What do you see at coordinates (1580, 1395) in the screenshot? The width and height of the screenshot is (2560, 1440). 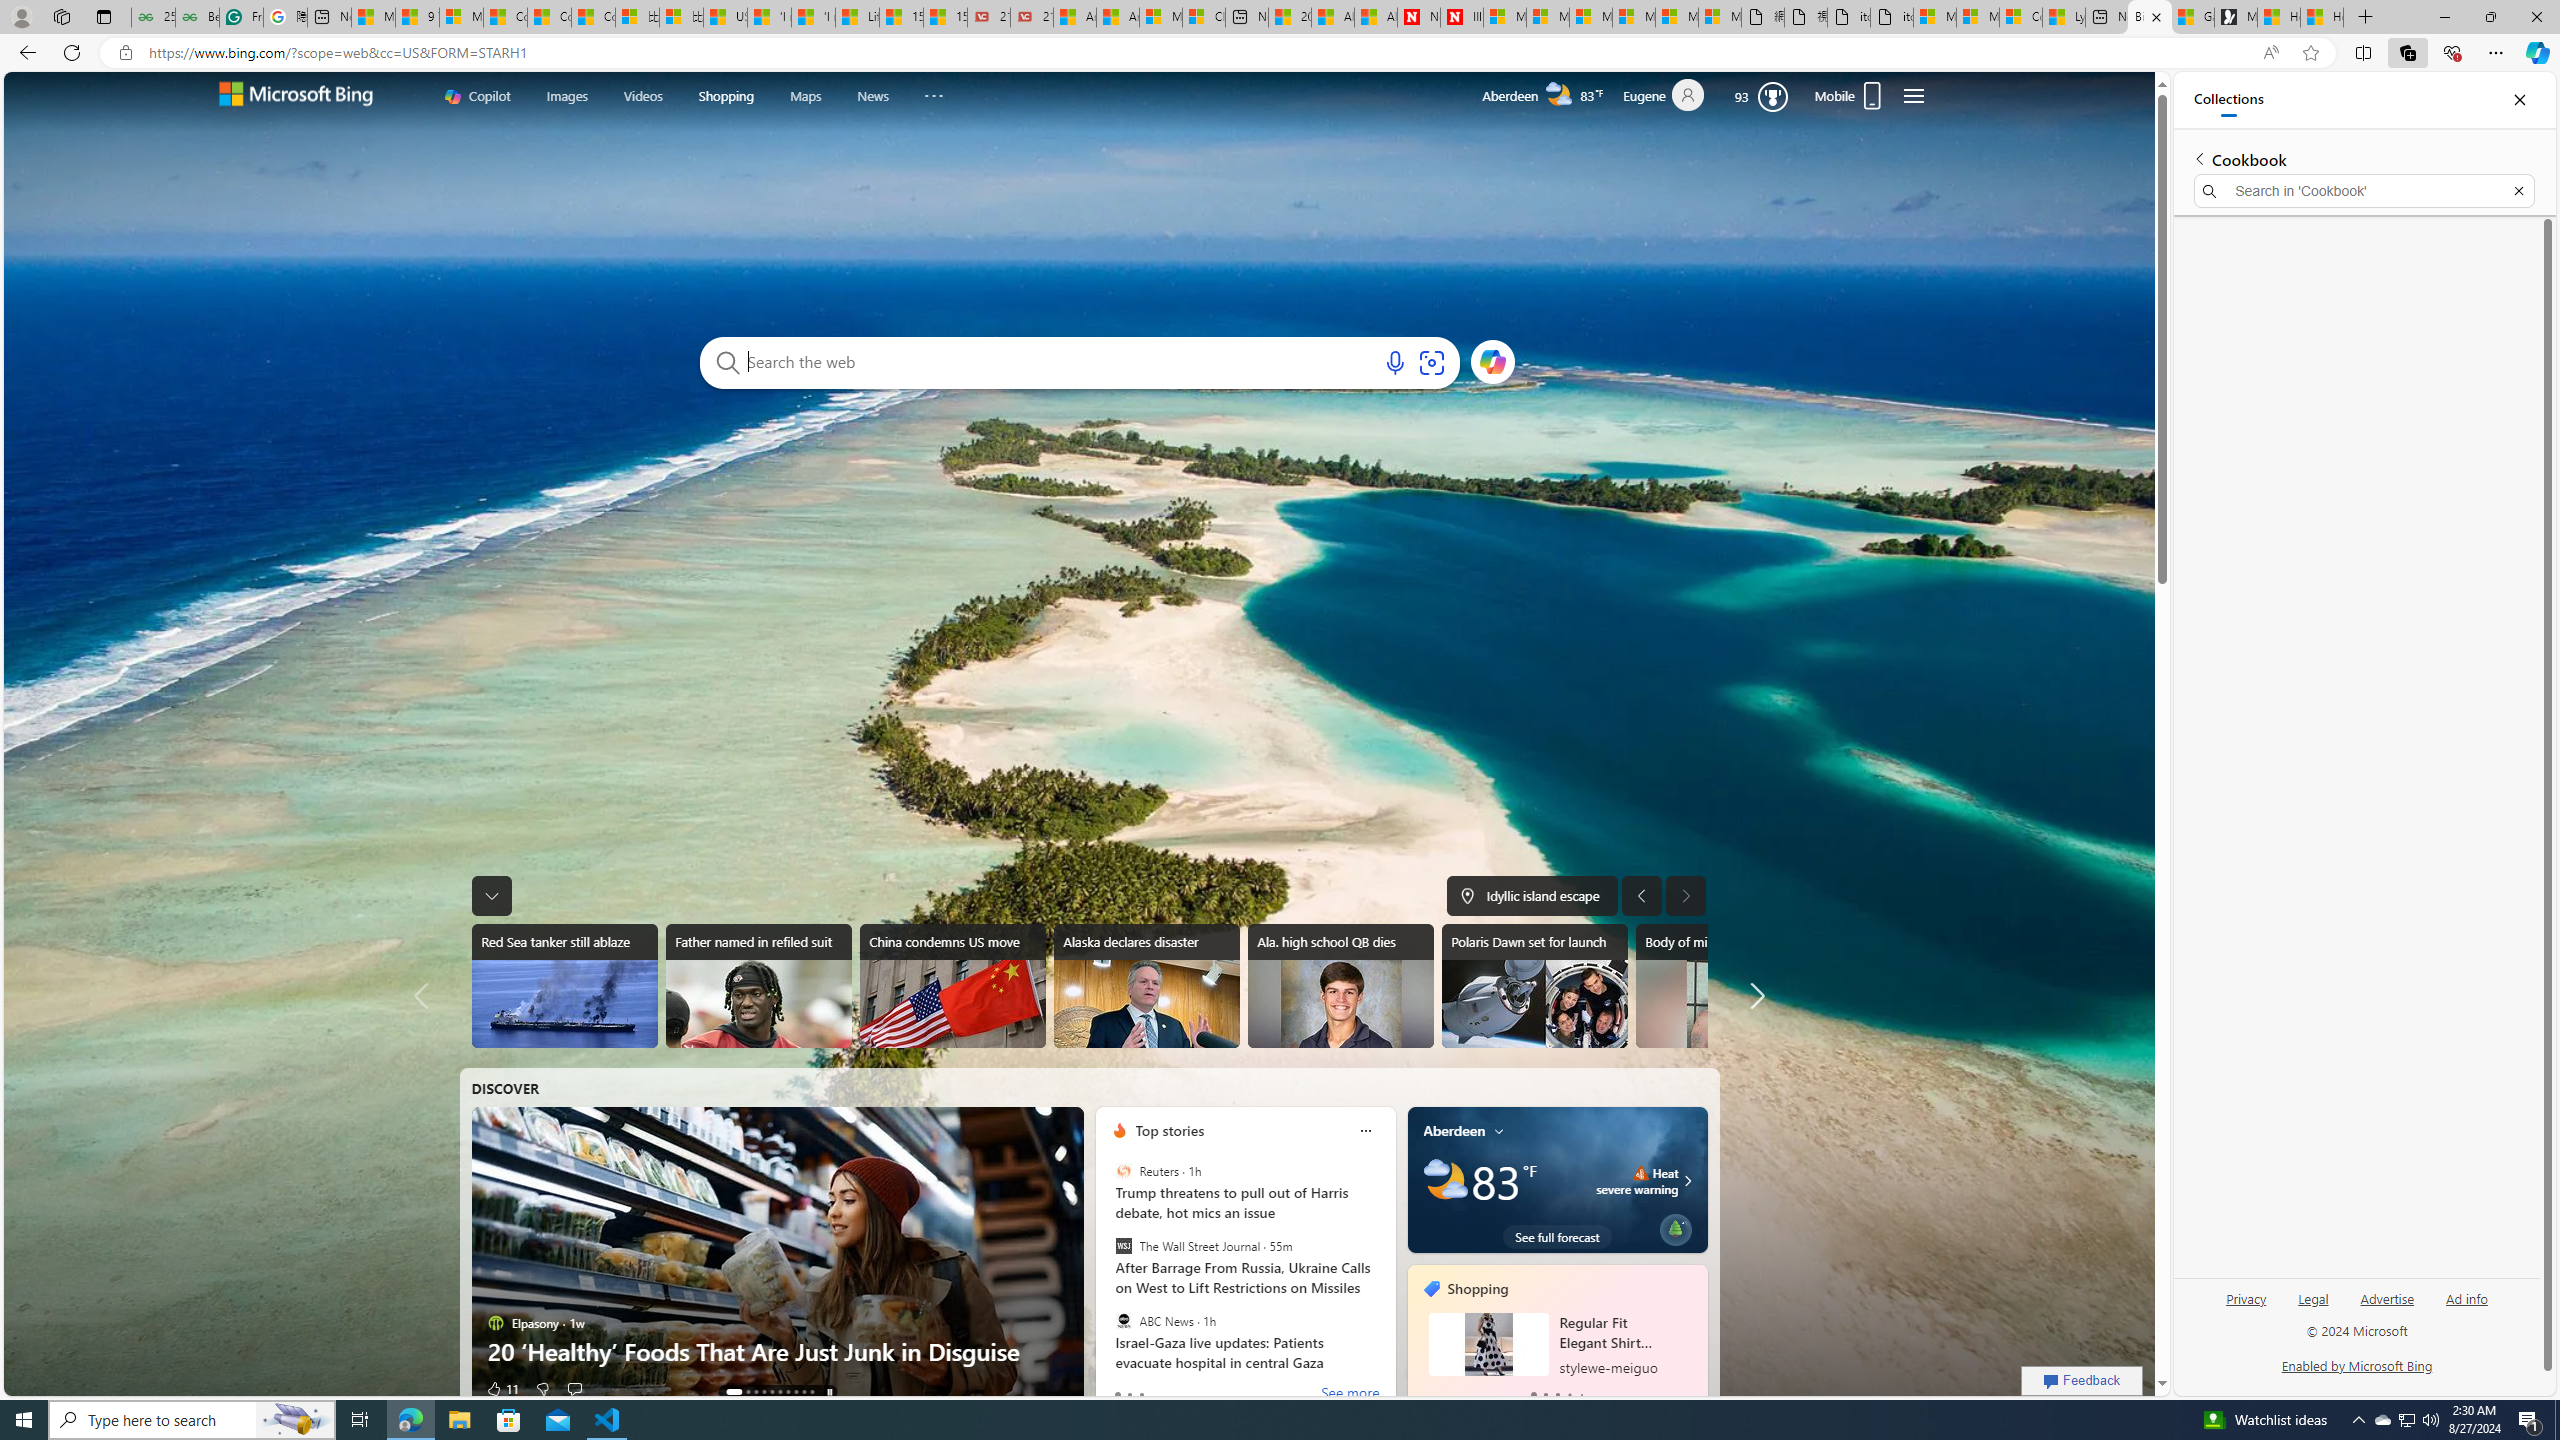 I see `tab-4` at bounding box center [1580, 1395].